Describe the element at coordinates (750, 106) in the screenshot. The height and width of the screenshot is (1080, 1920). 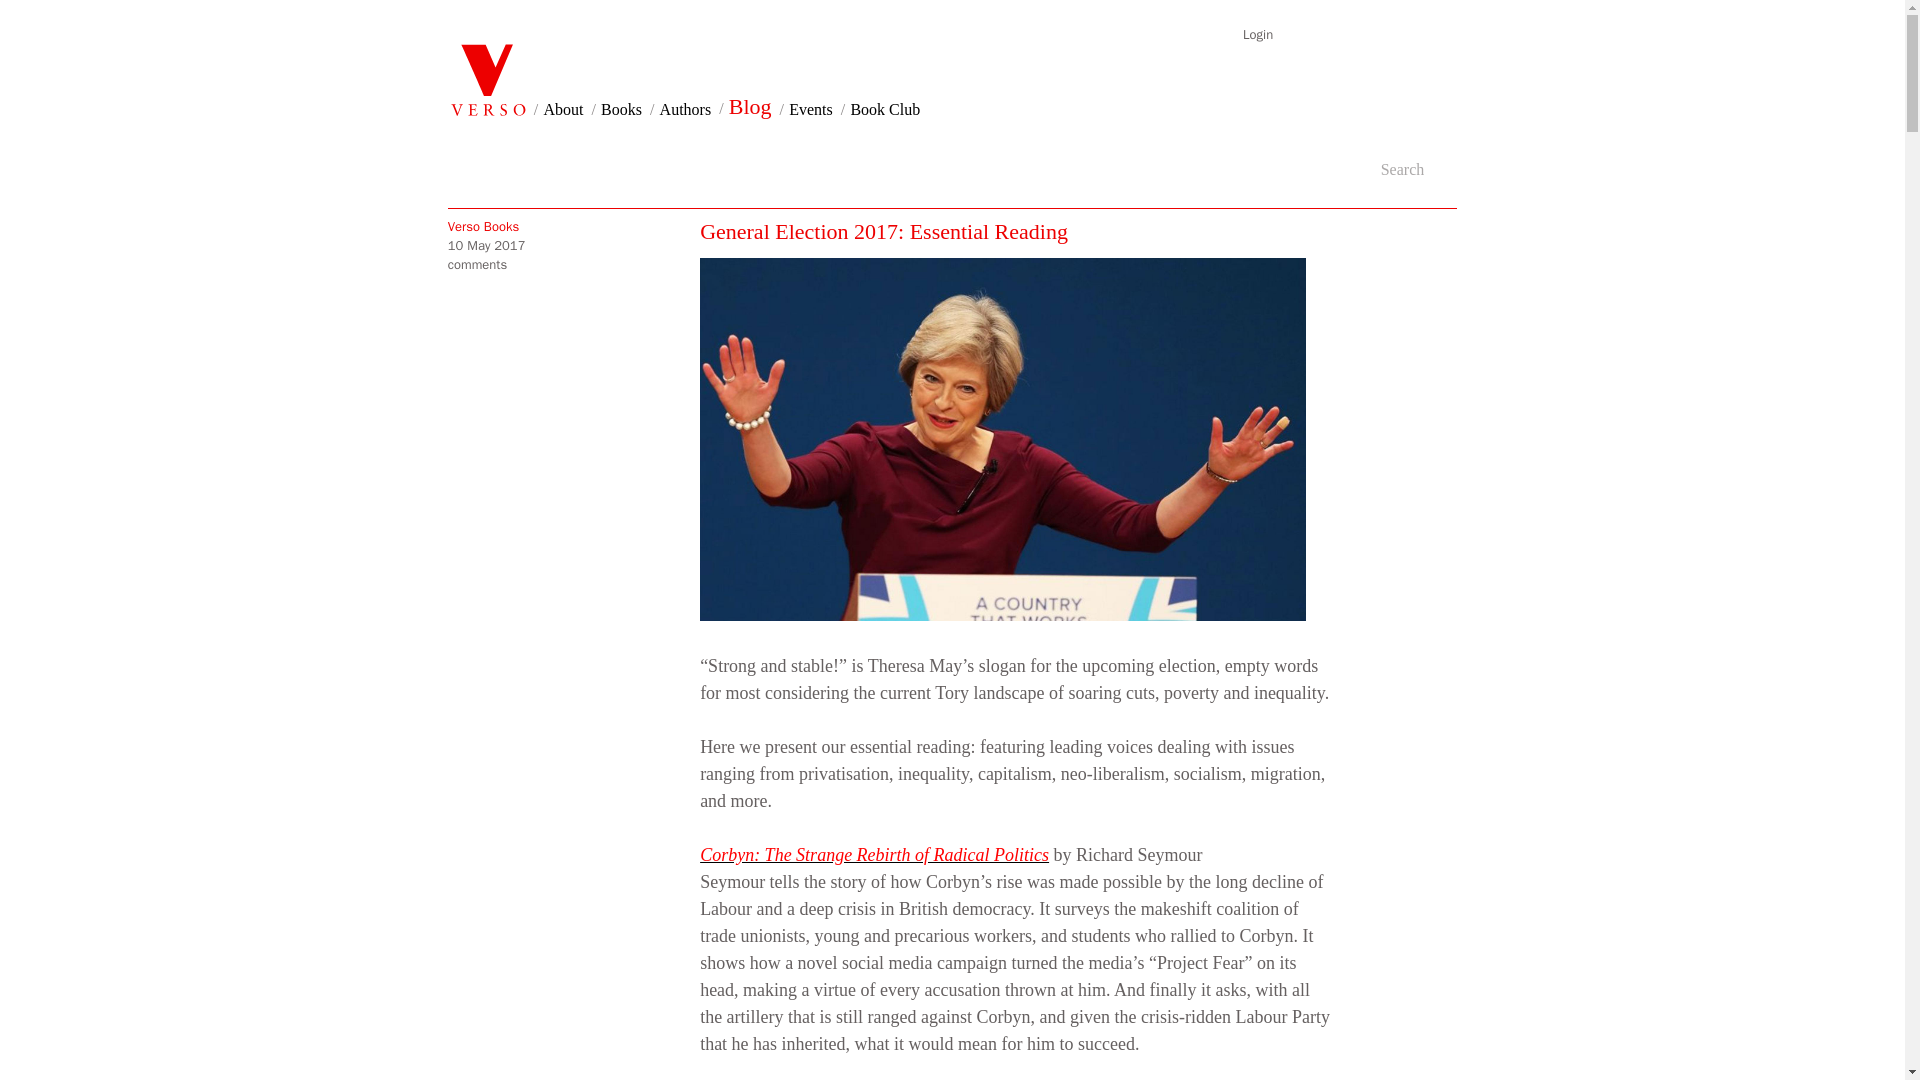
I see `Blog` at that location.